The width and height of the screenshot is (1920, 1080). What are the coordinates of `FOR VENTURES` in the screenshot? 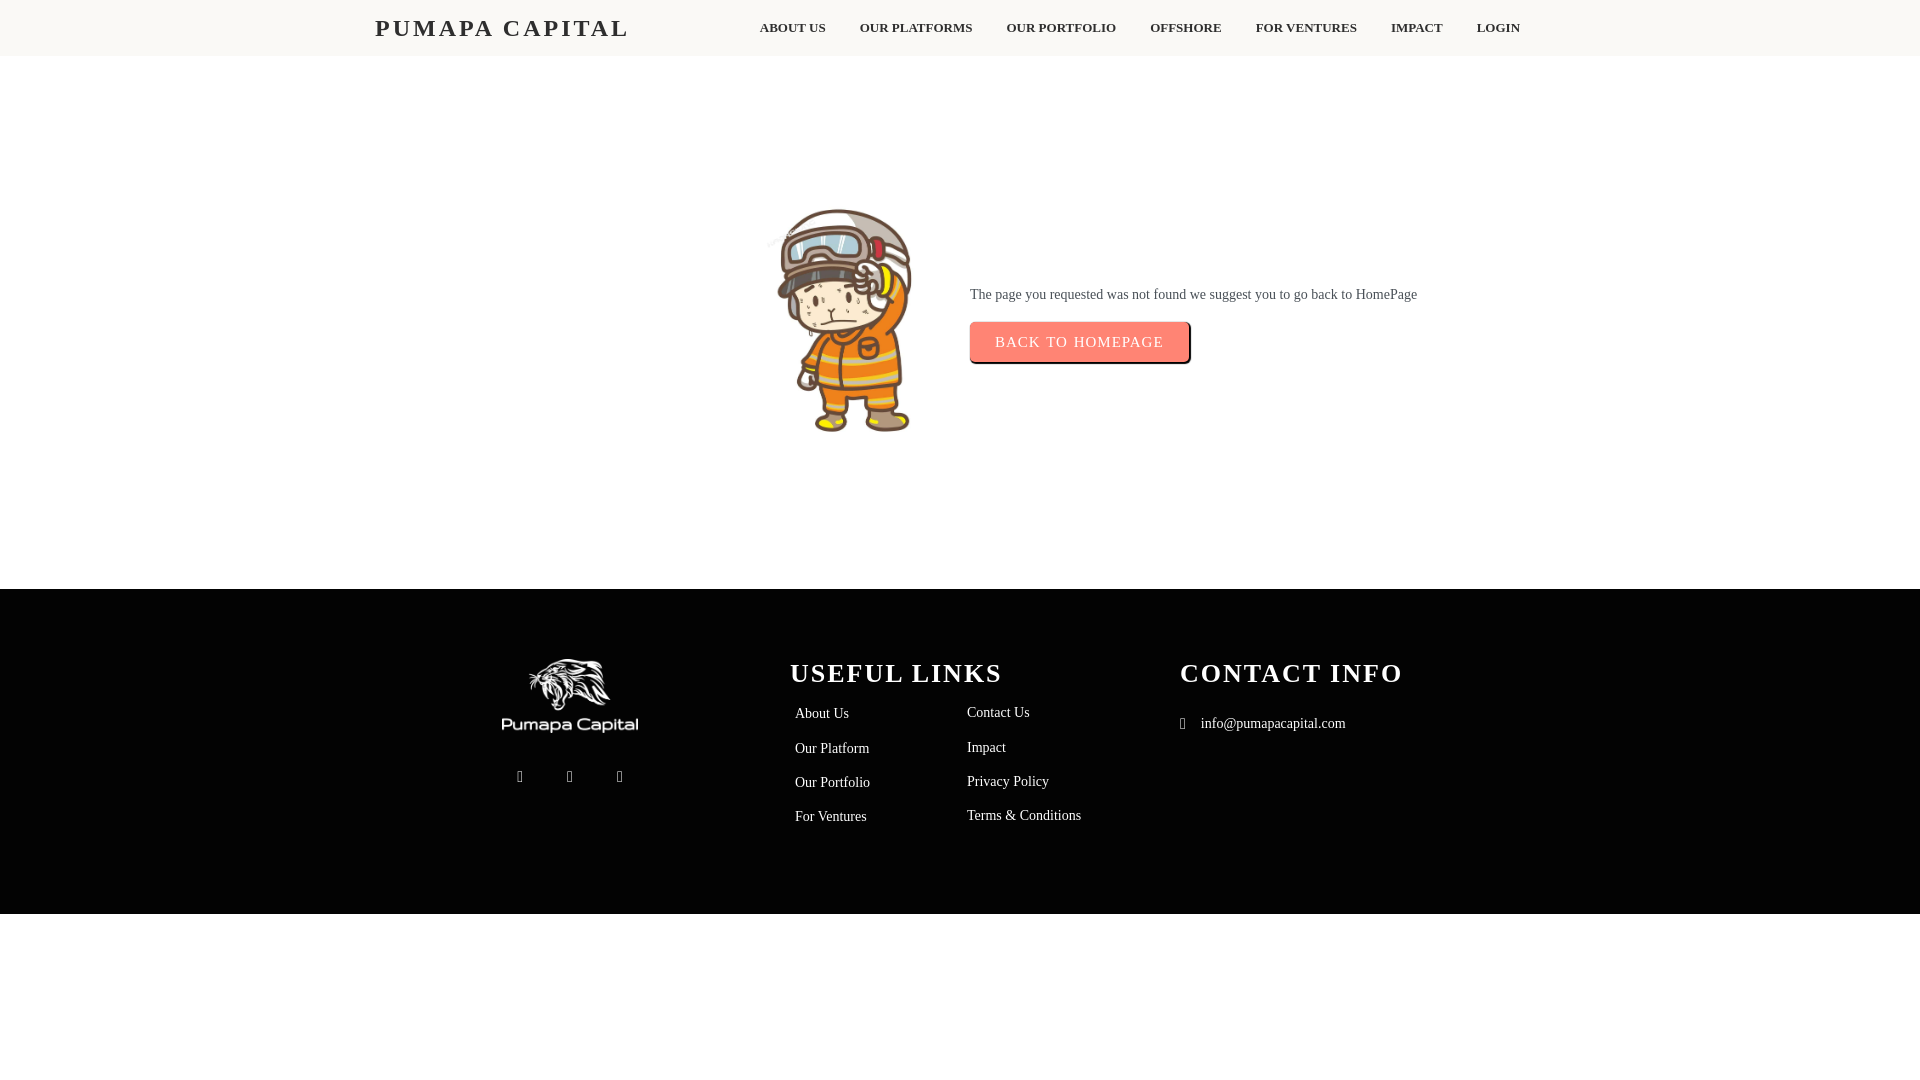 It's located at (1306, 28).